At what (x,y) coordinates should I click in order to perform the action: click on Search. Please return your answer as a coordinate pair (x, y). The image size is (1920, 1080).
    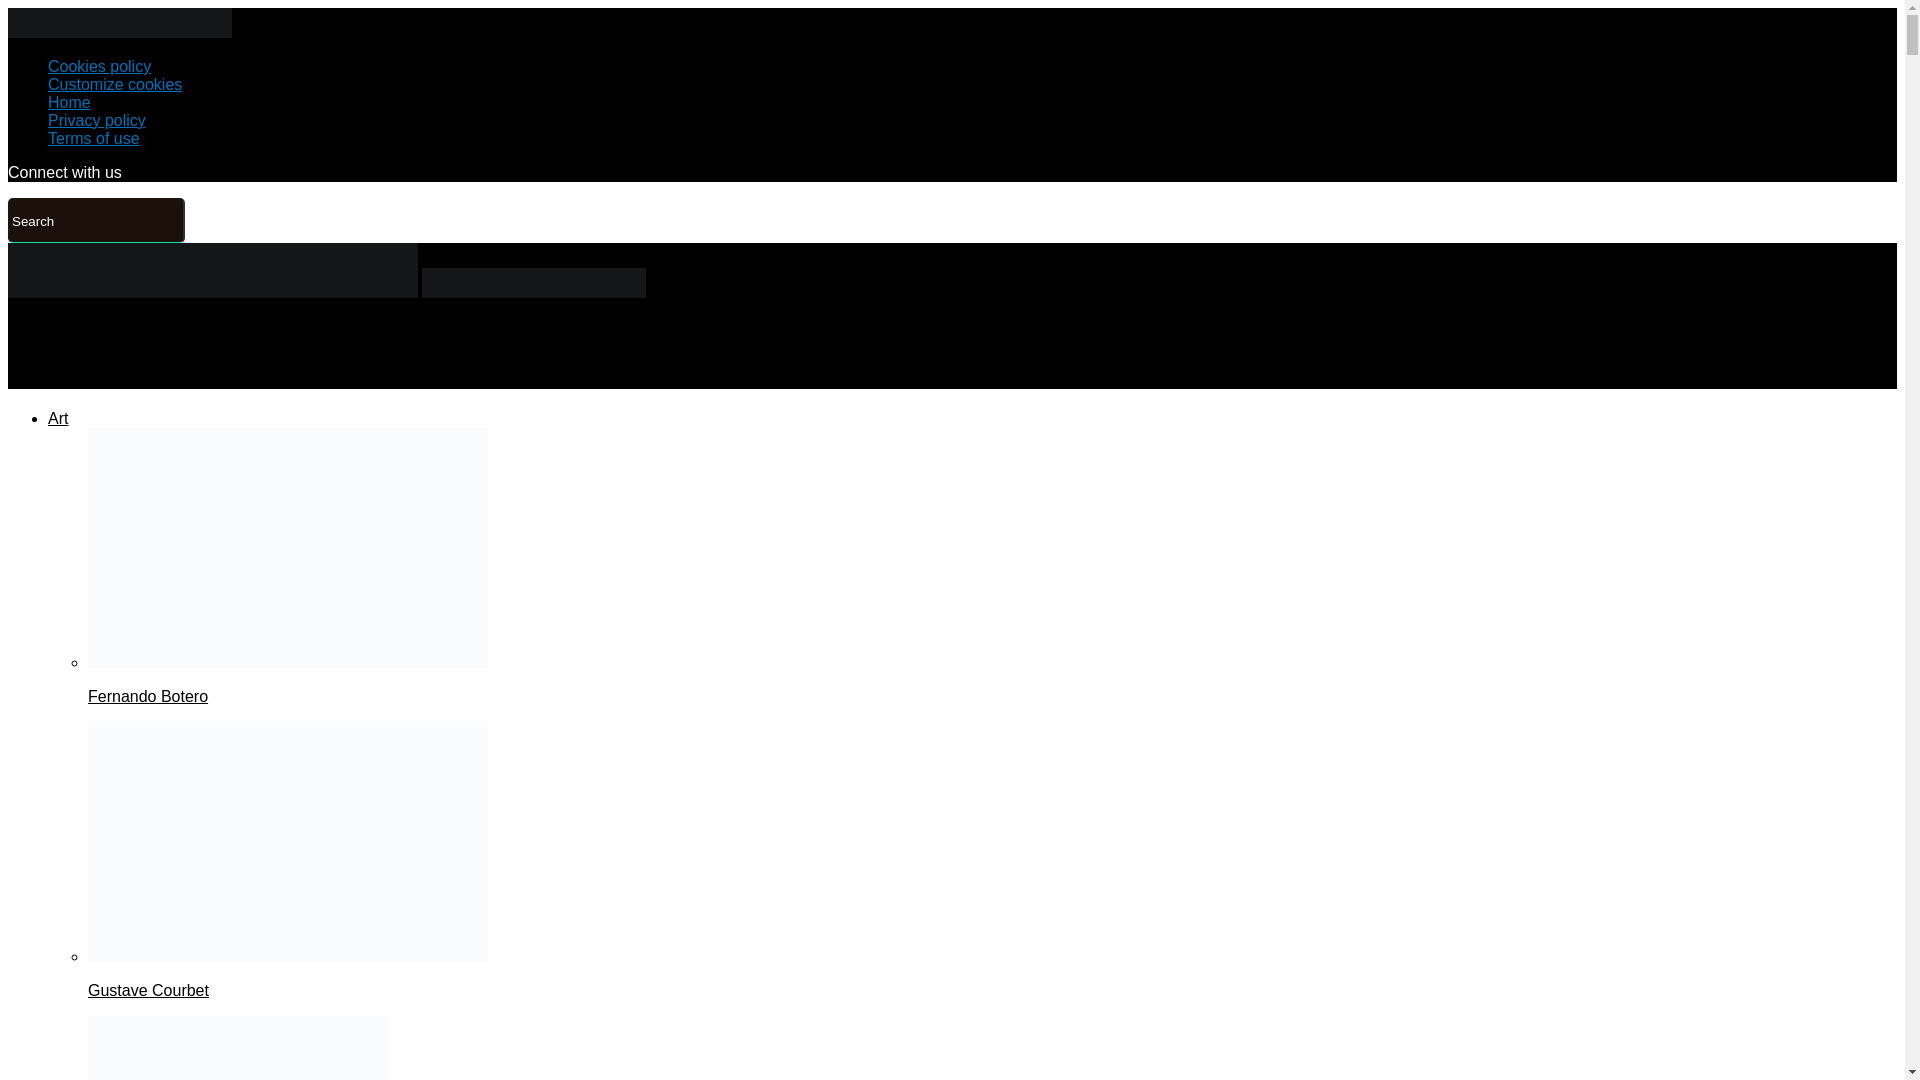
    Looking at the image, I should click on (96, 220).